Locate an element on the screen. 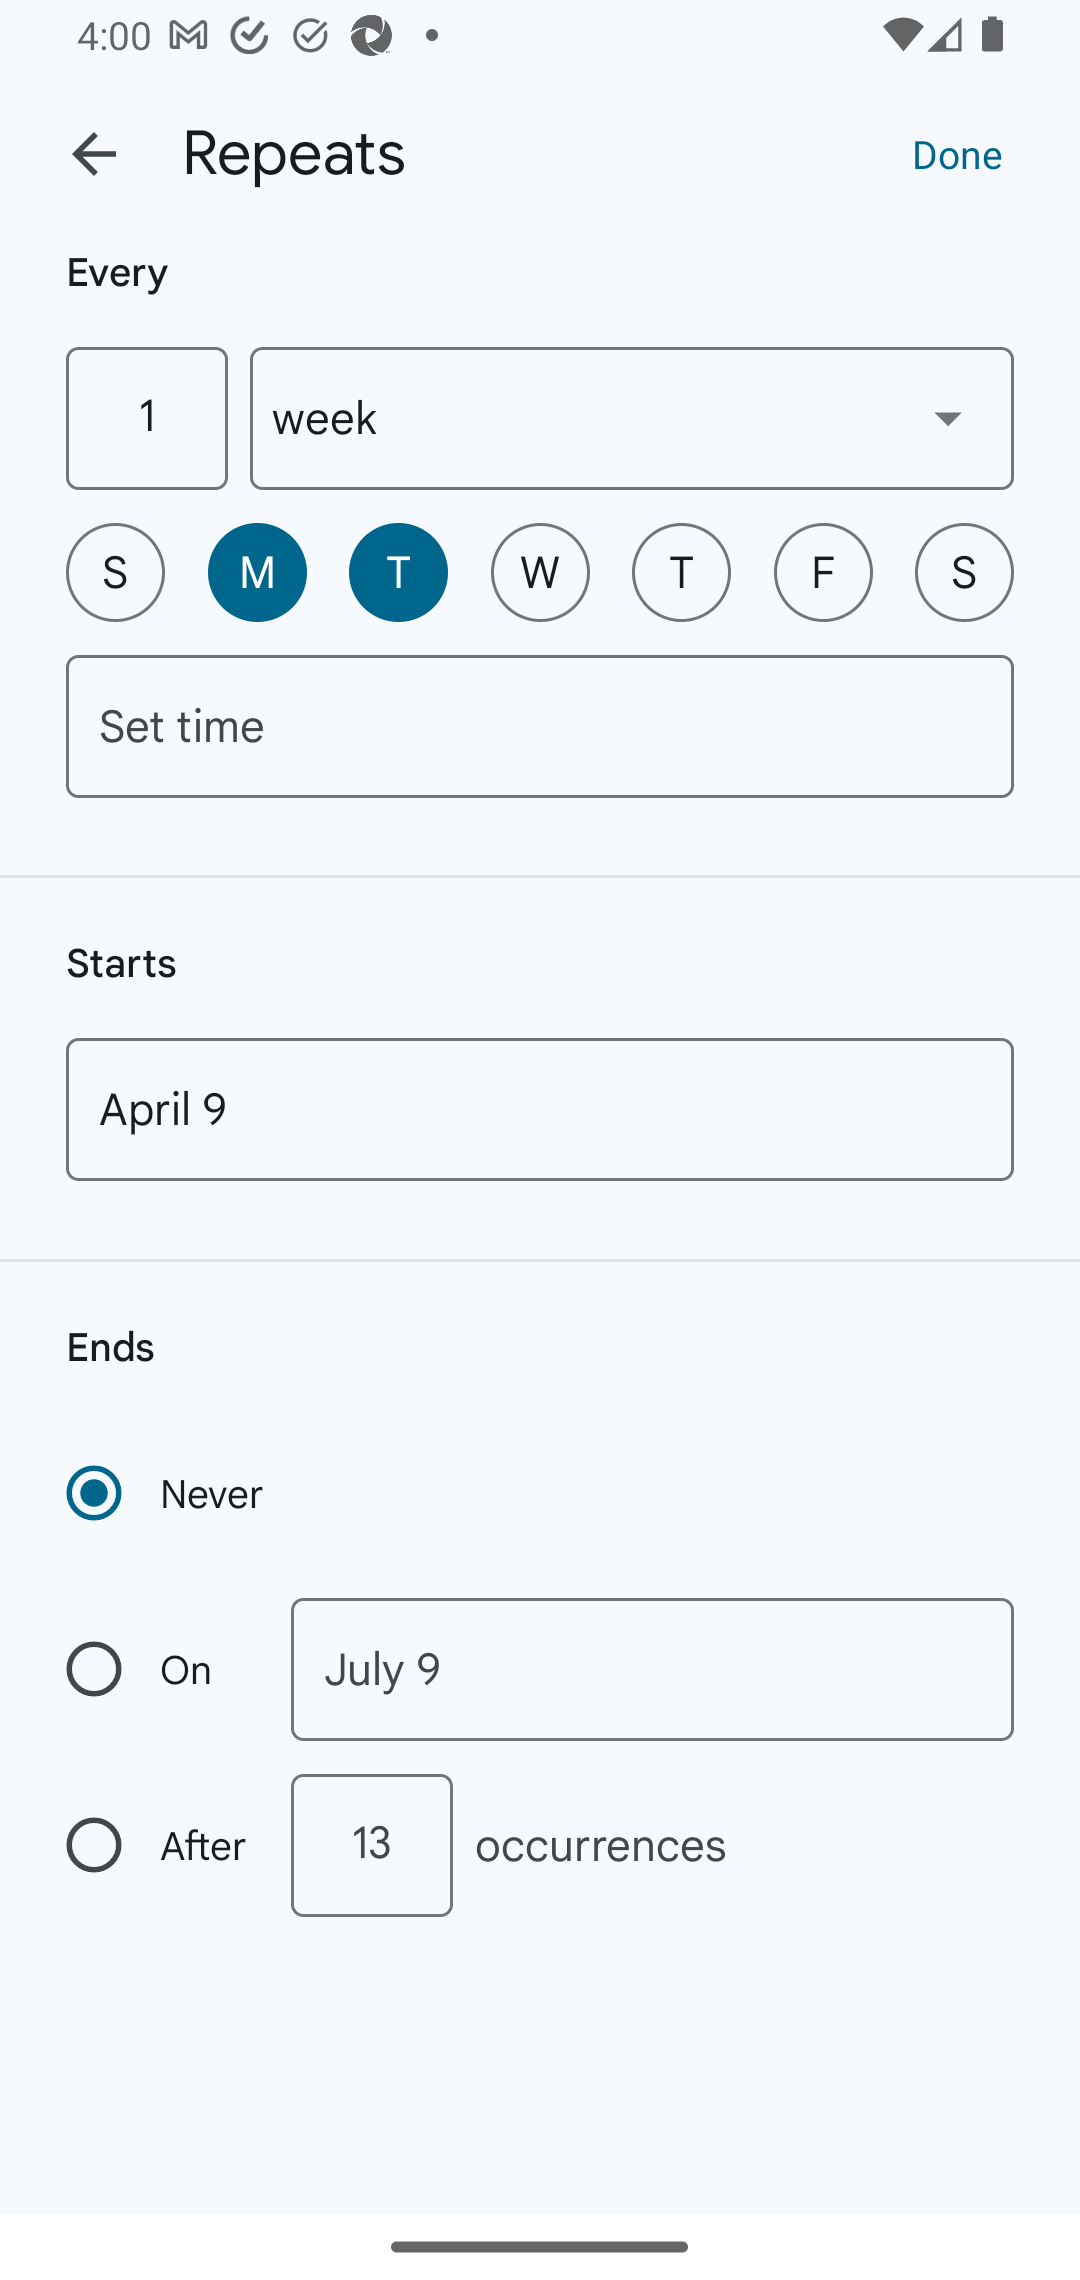  S Saturday is located at coordinates (964, 572).